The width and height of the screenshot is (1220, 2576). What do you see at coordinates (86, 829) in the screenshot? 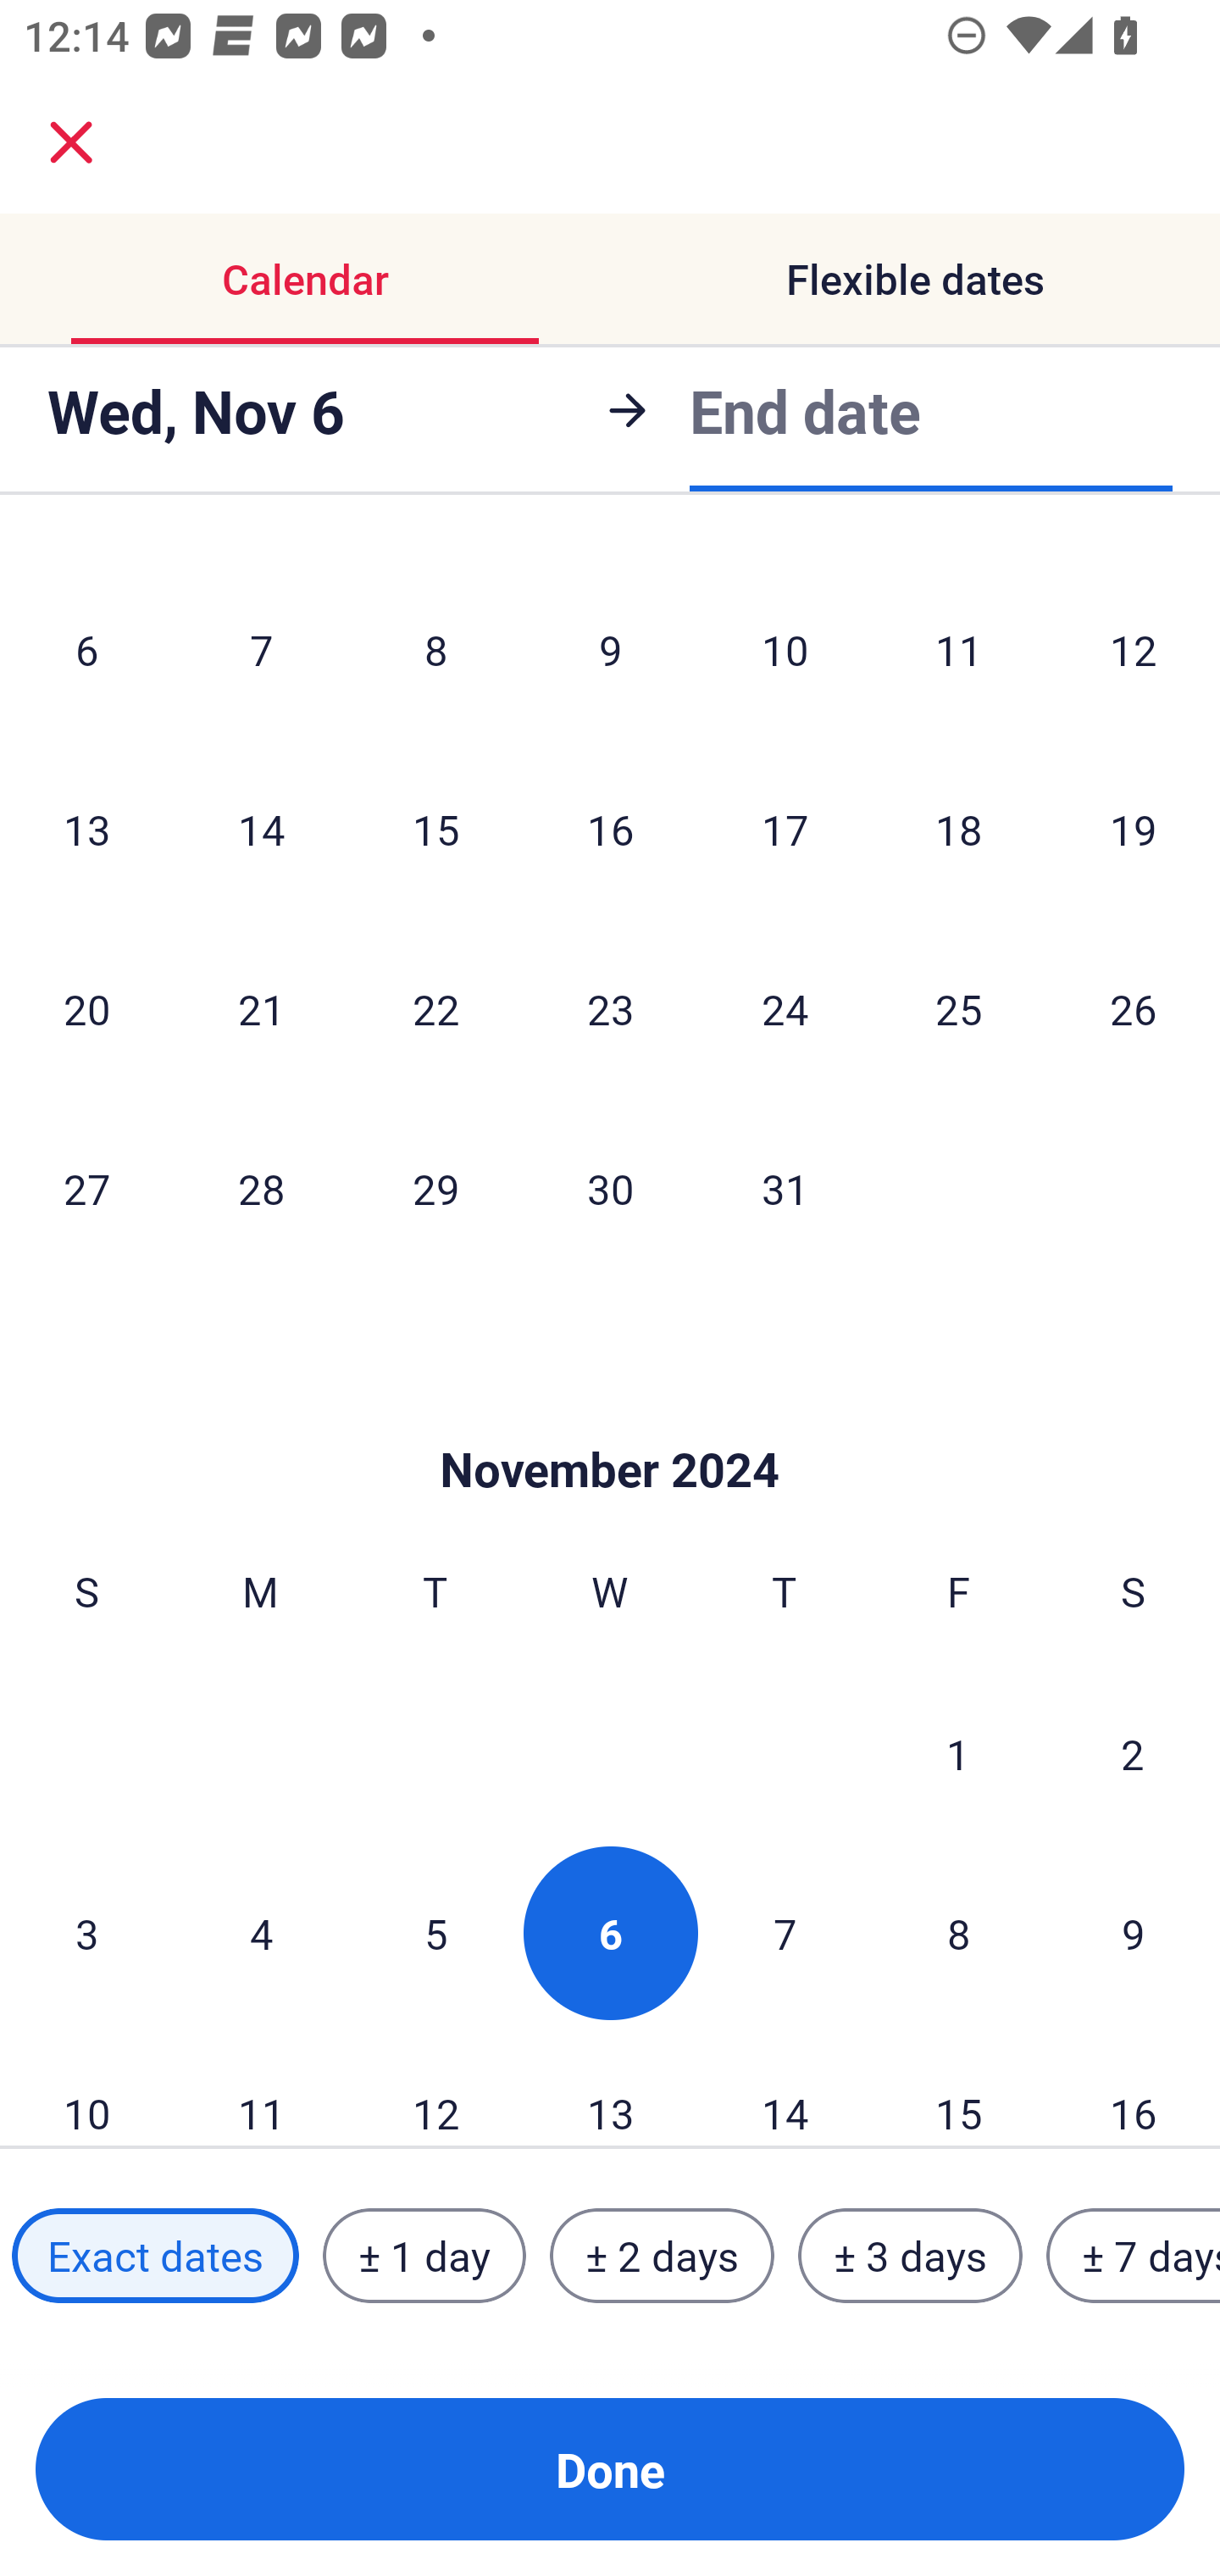
I see `13 Sunday, October 13, 2024` at bounding box center [86, 829].